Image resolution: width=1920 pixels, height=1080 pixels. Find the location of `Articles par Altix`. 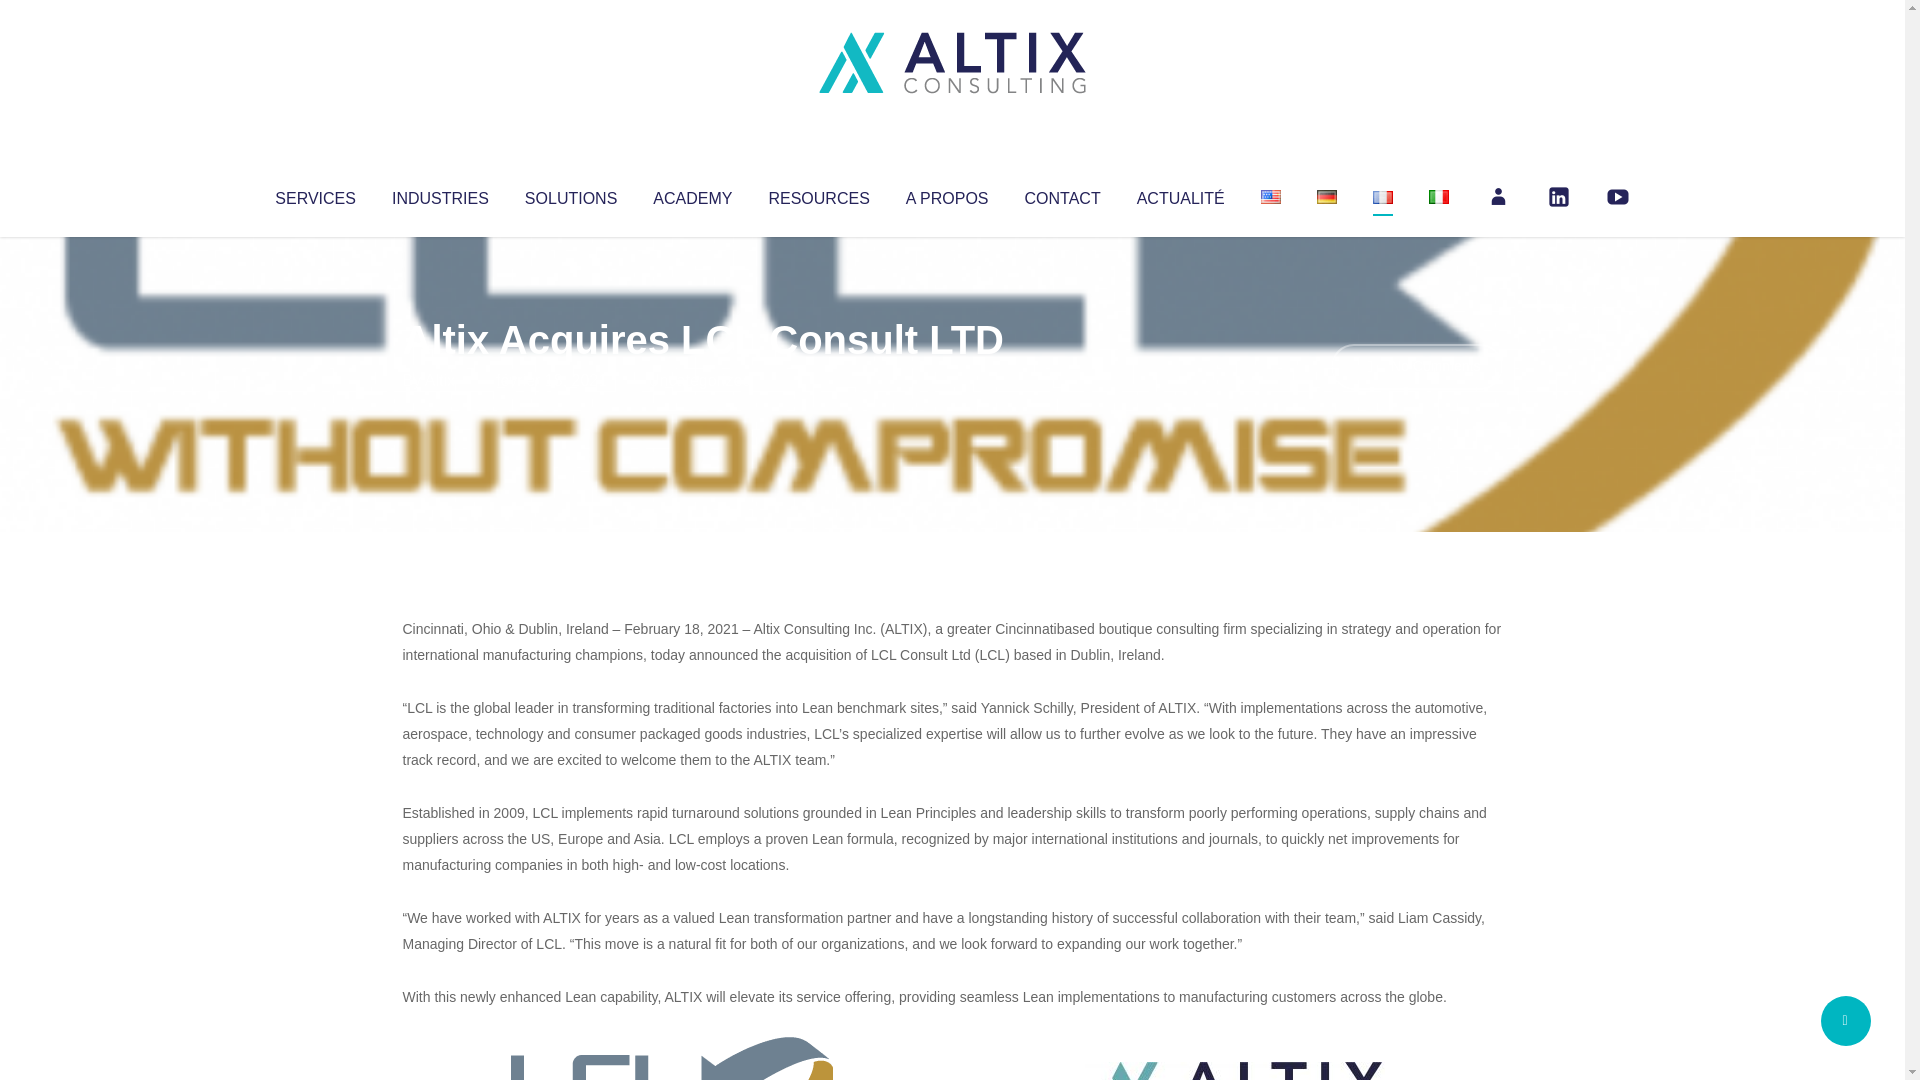

Articles par Altix is located at coordinates (440, 380).